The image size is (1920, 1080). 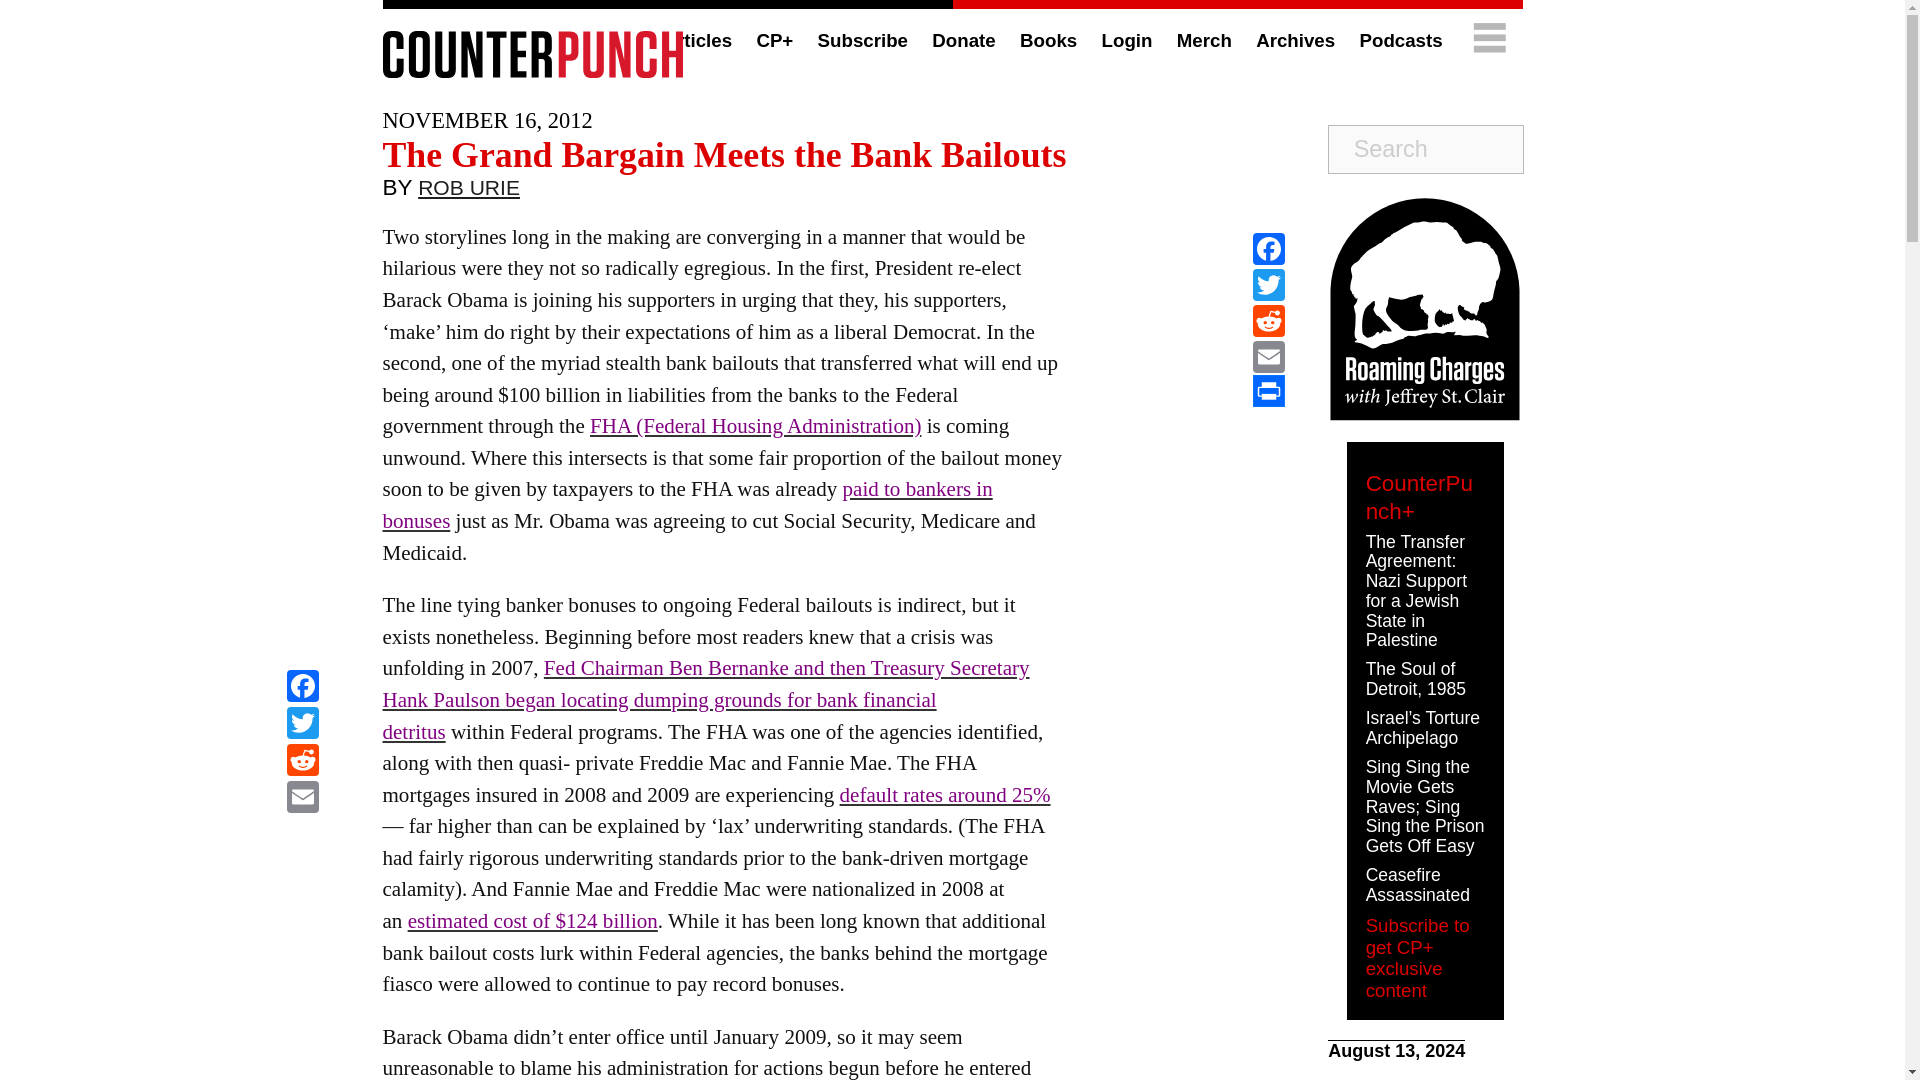 I want to click on Archives, so click(x=1294, y=40).